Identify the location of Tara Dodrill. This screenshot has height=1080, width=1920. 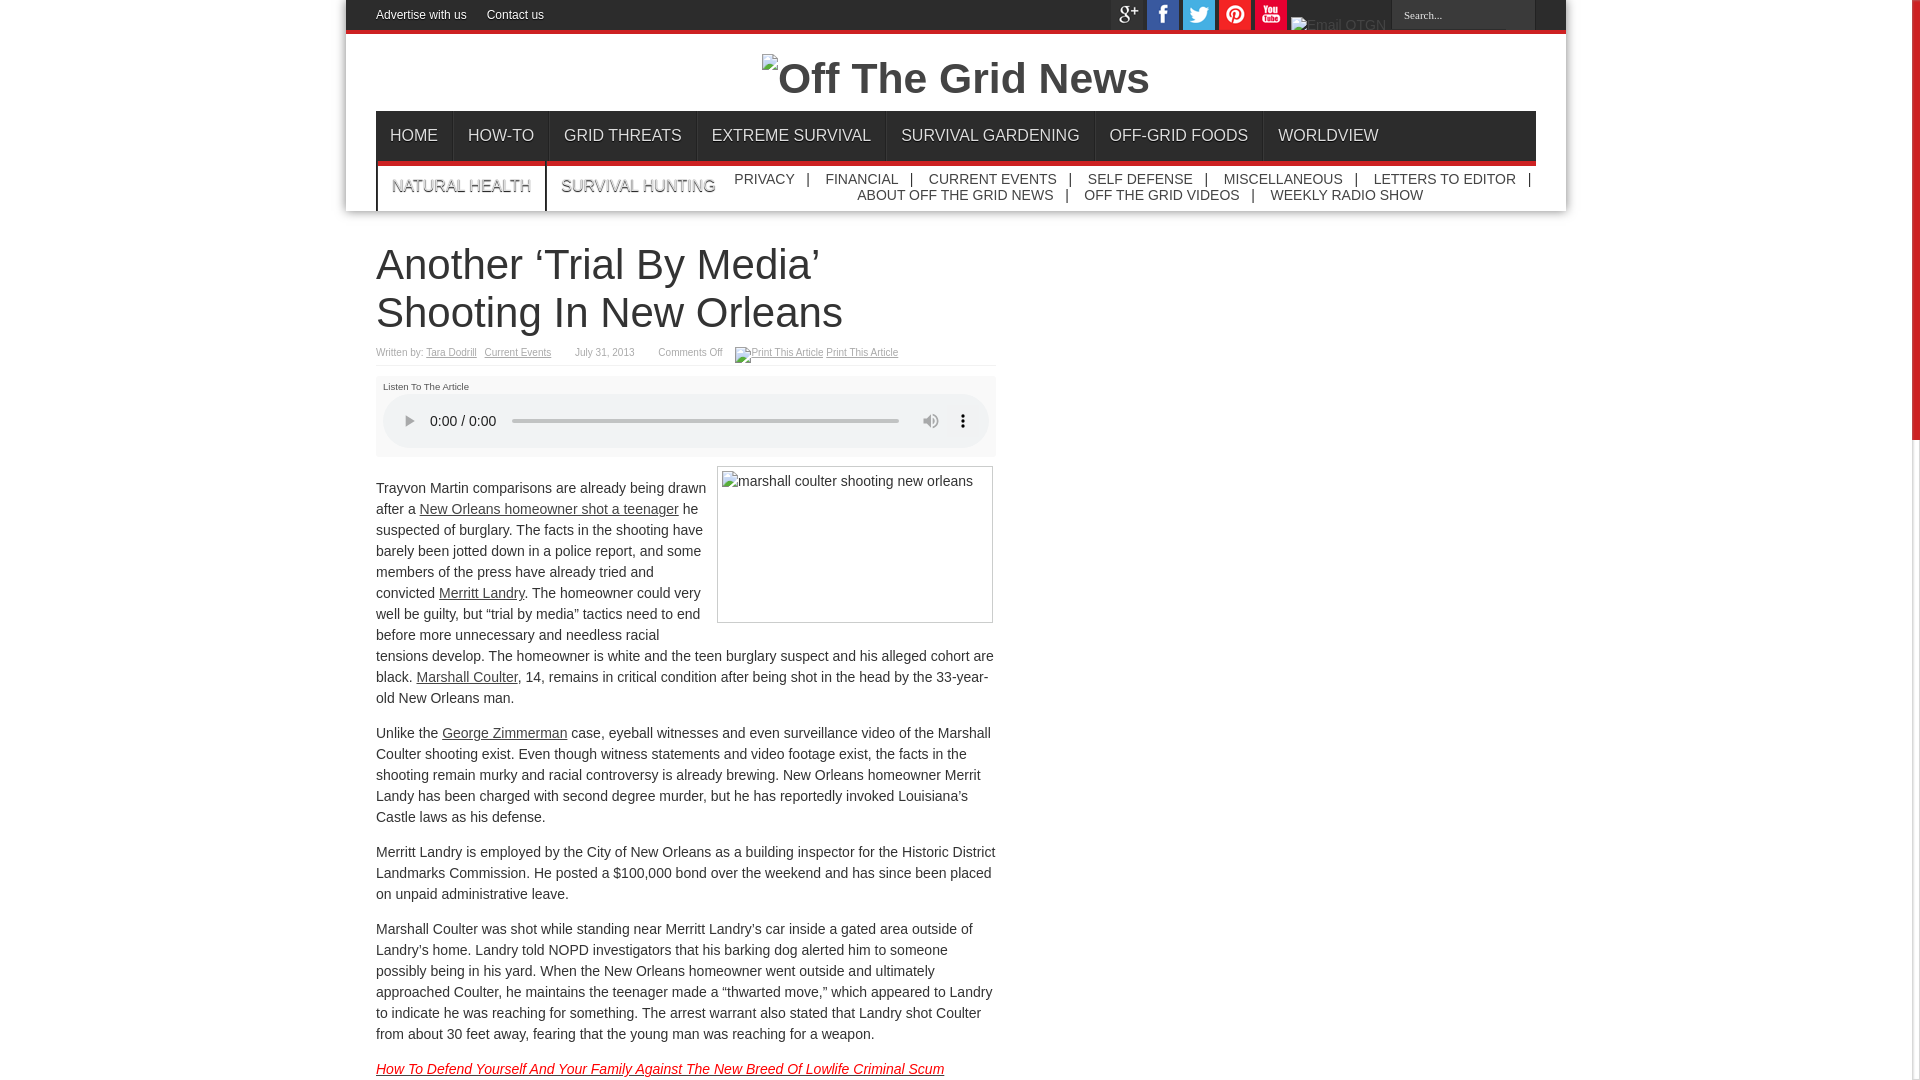
(451, 352).